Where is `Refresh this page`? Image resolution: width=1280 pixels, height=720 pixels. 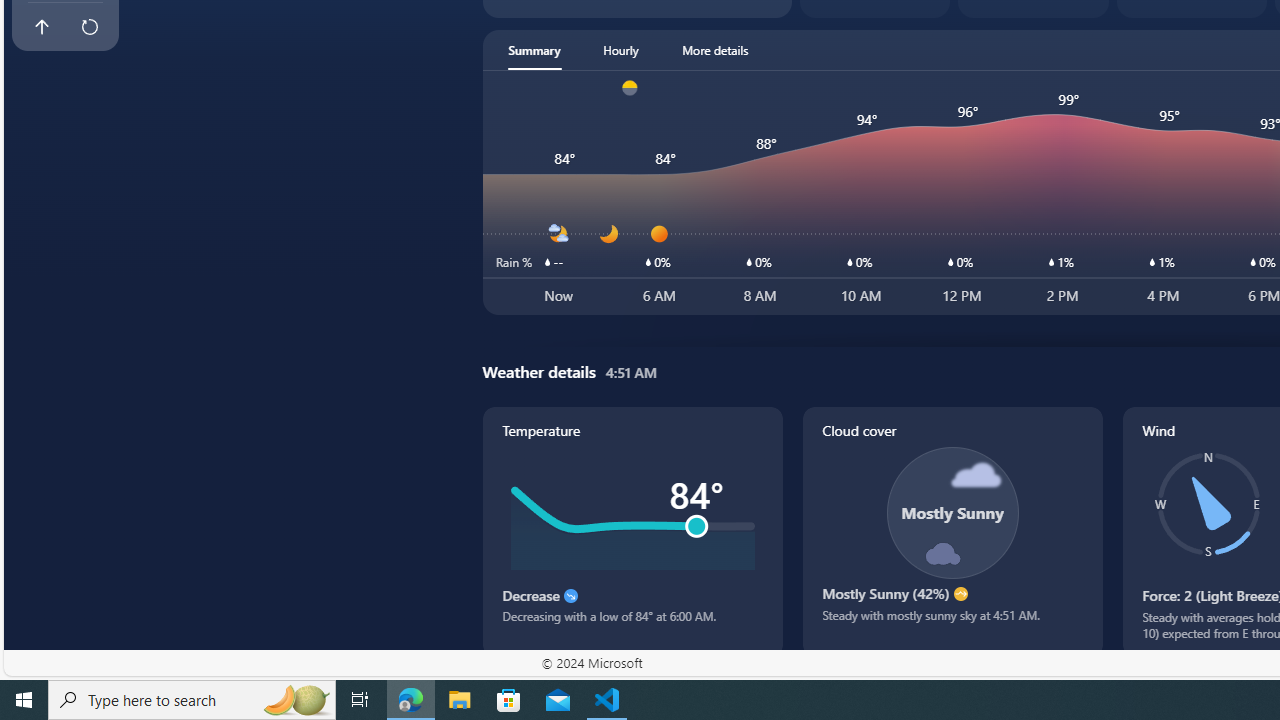 Refresh this page is located at coordinates (89, 26).